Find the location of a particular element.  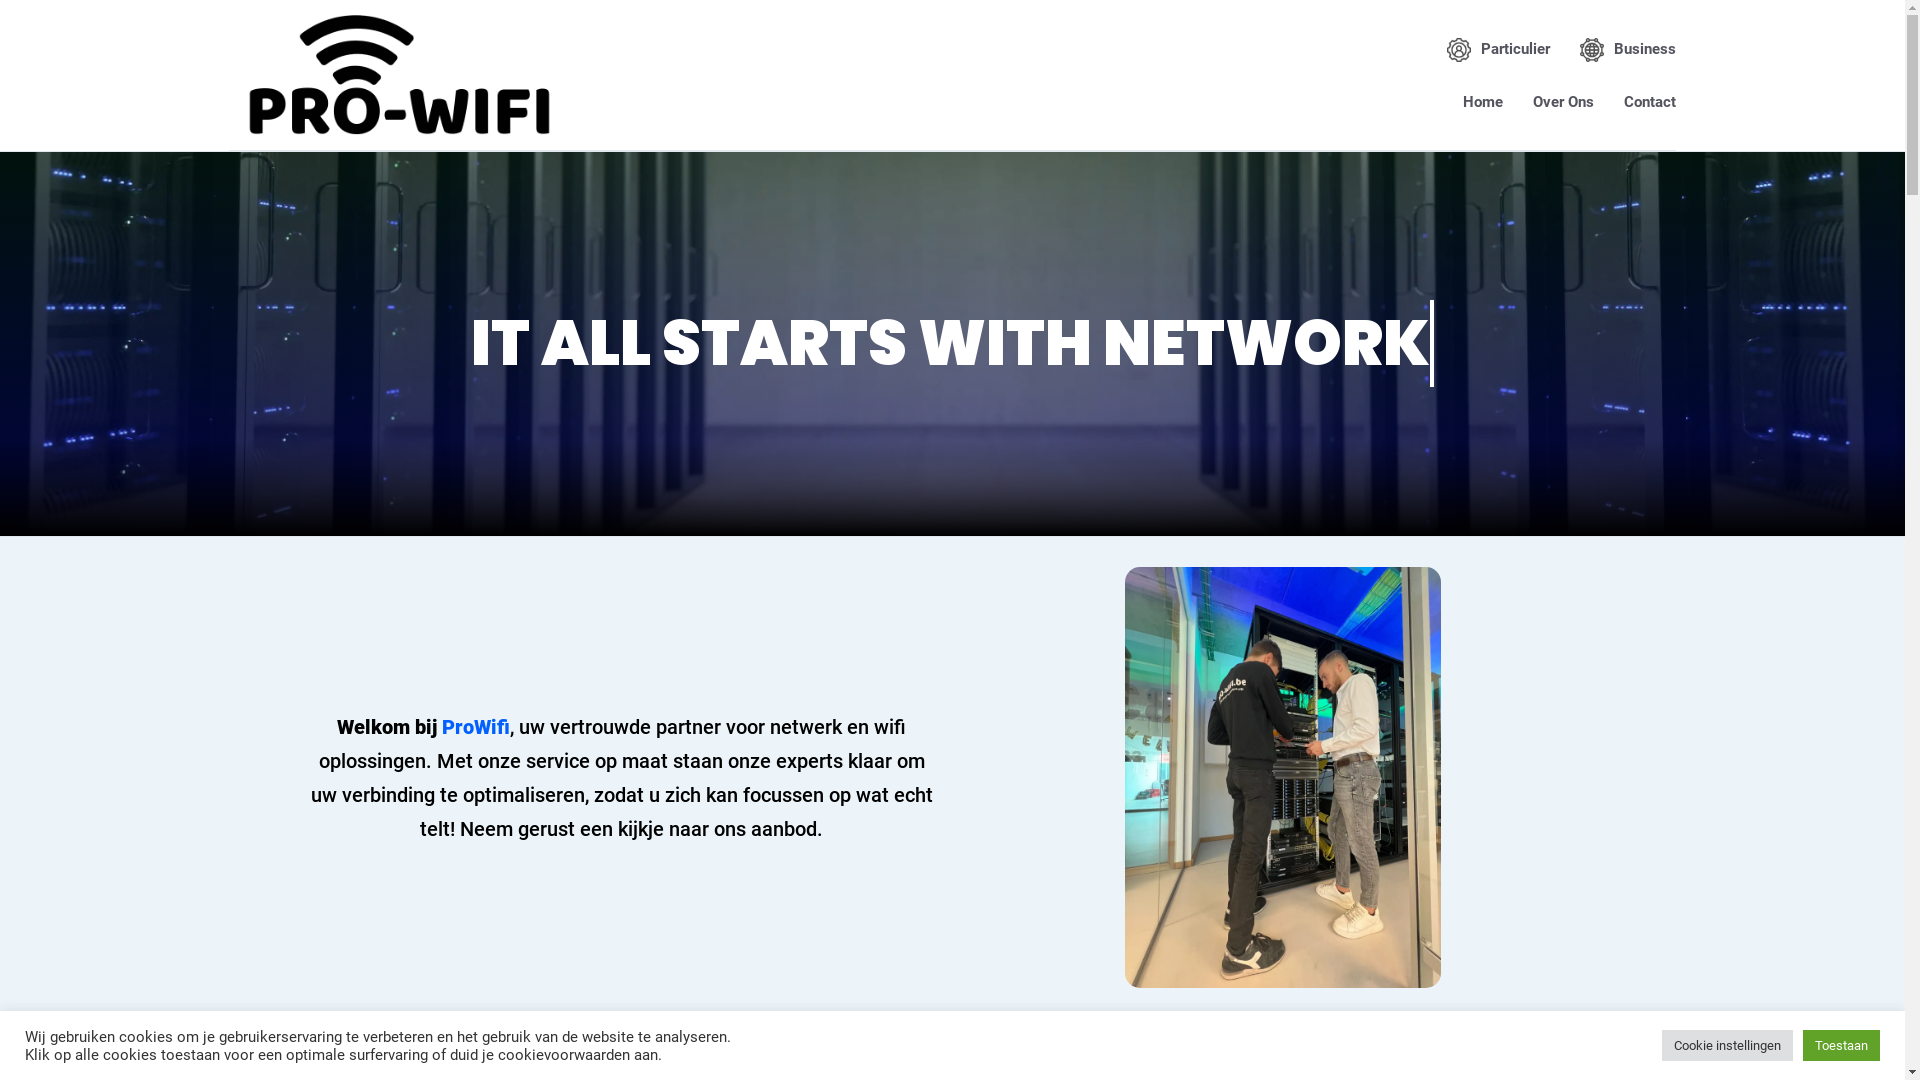

Home is located at coordinates (1483, 102).